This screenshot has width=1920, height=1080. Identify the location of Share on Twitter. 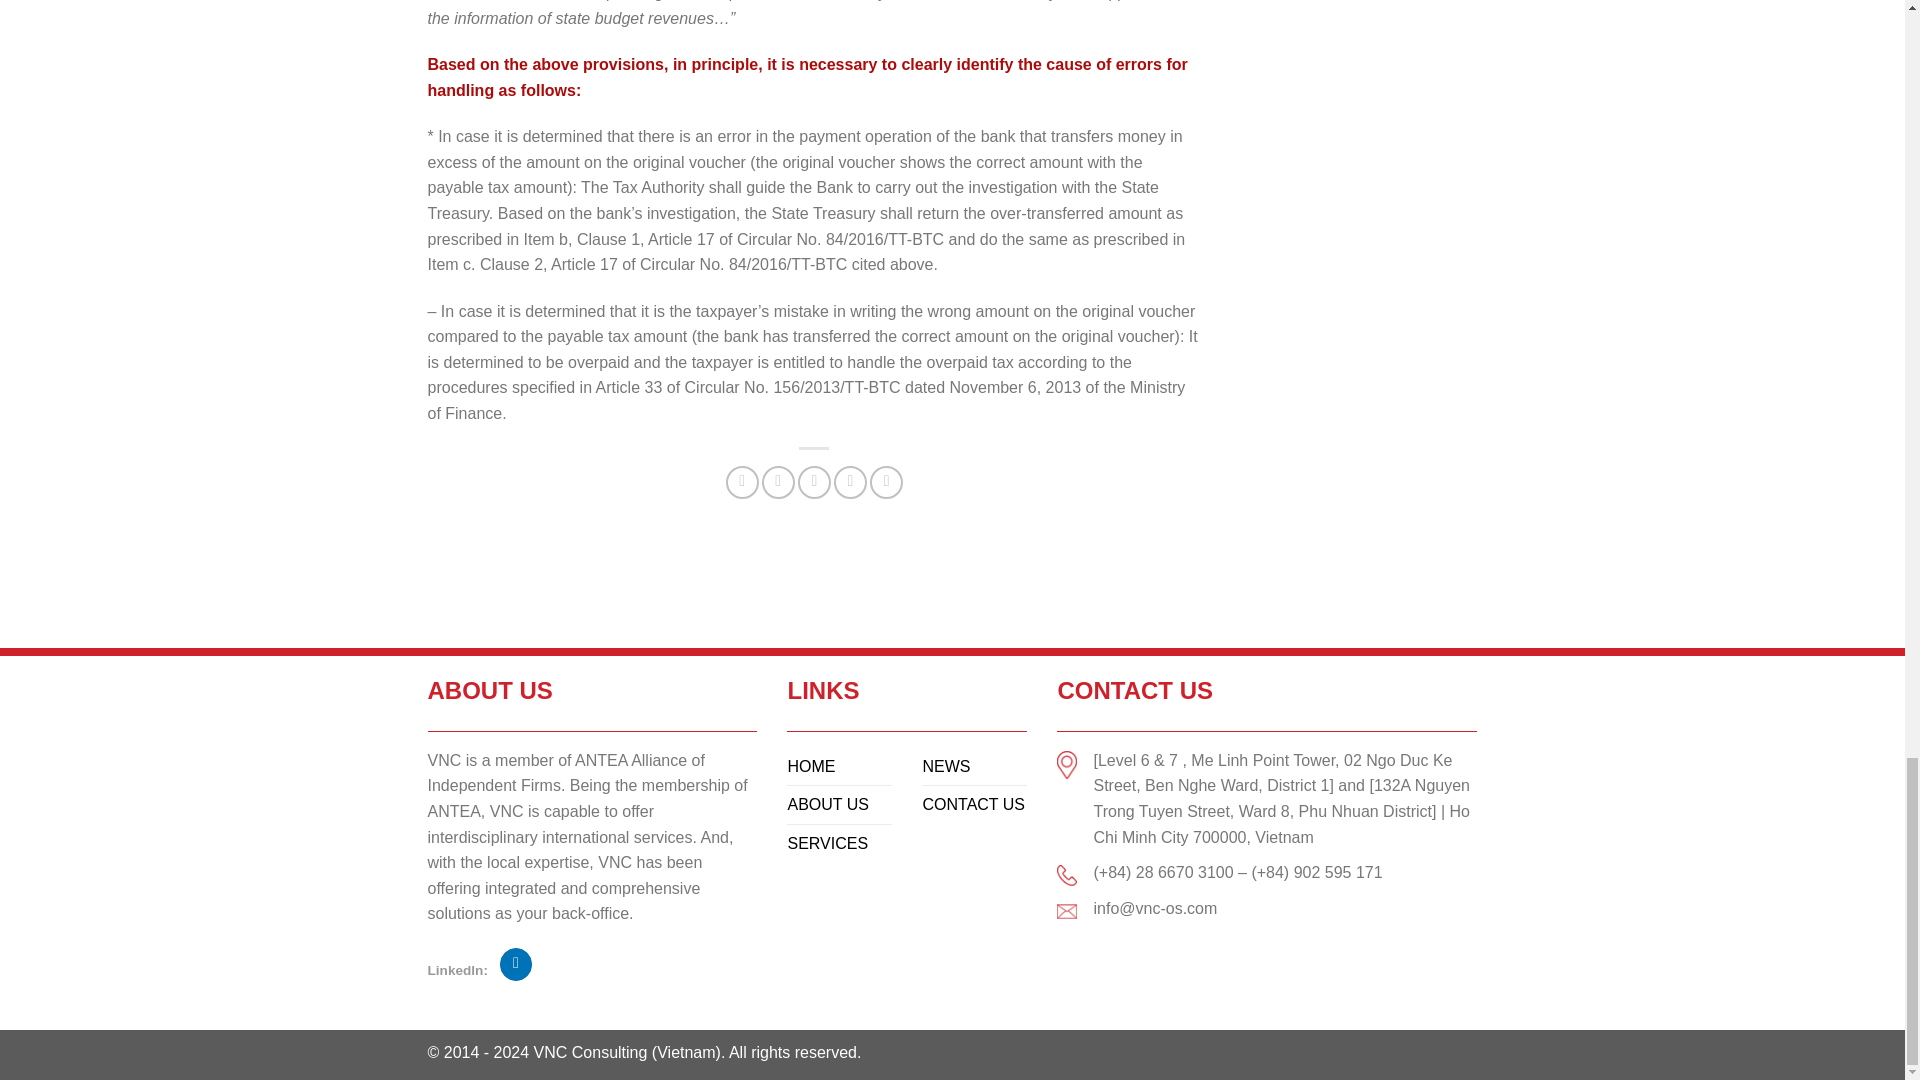
(778, 482).